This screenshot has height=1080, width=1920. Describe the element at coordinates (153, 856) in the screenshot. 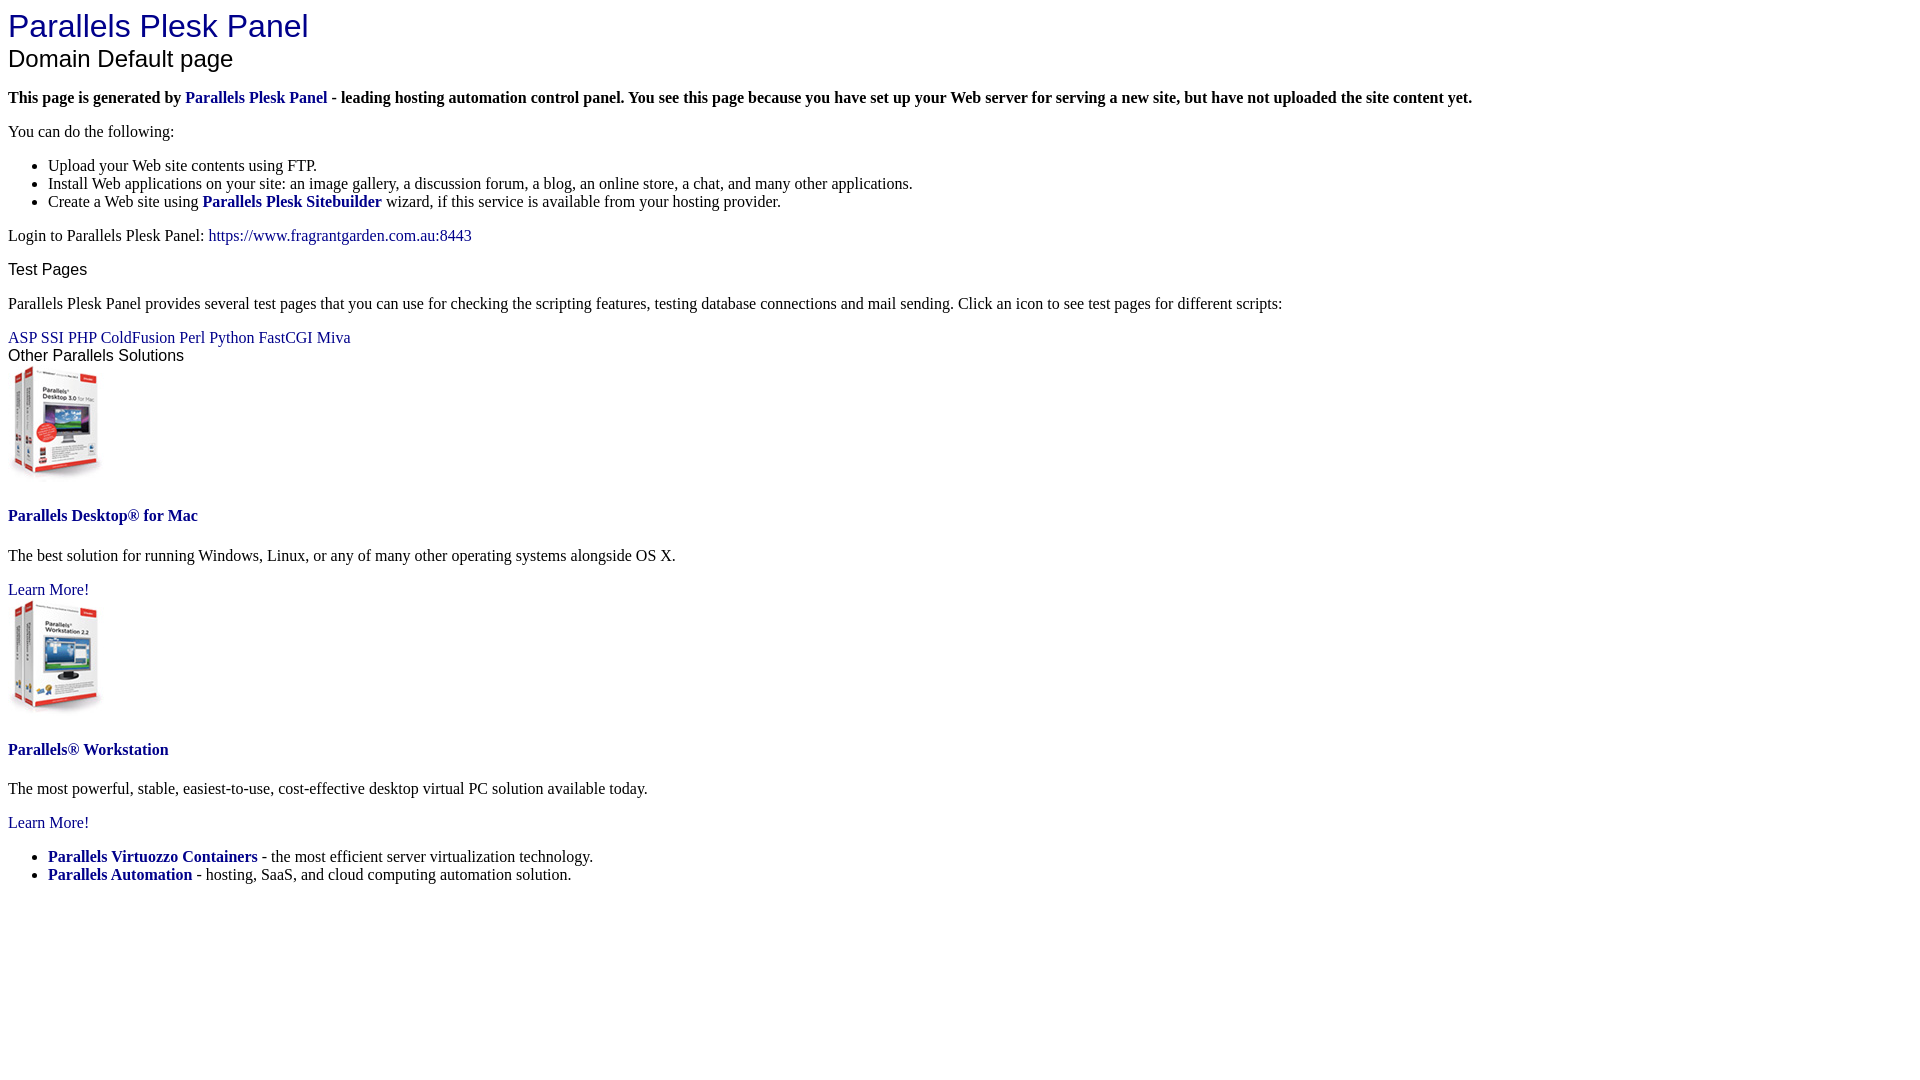

I see `Parallels Virtuozzo Containers` at that location.